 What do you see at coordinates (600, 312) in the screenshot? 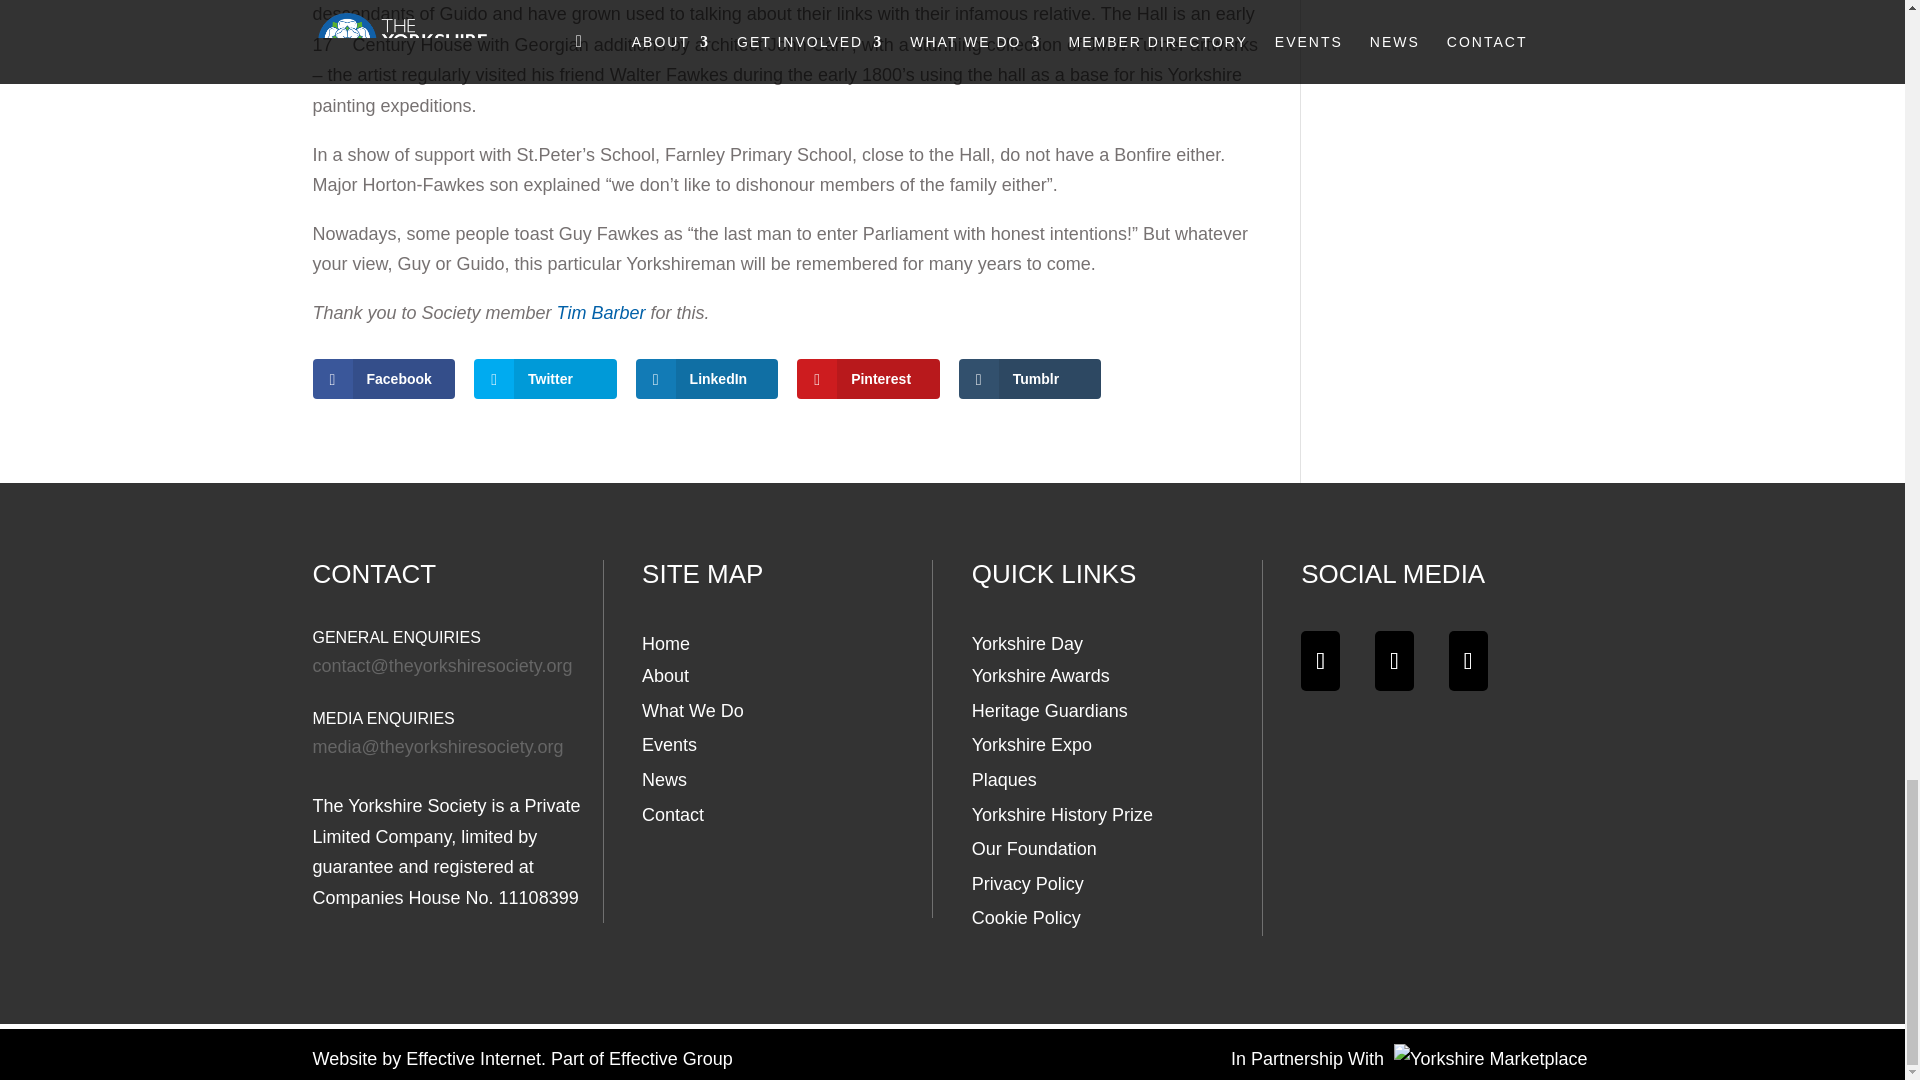
I see `Tim Barber` at bounding box center [600, 312].